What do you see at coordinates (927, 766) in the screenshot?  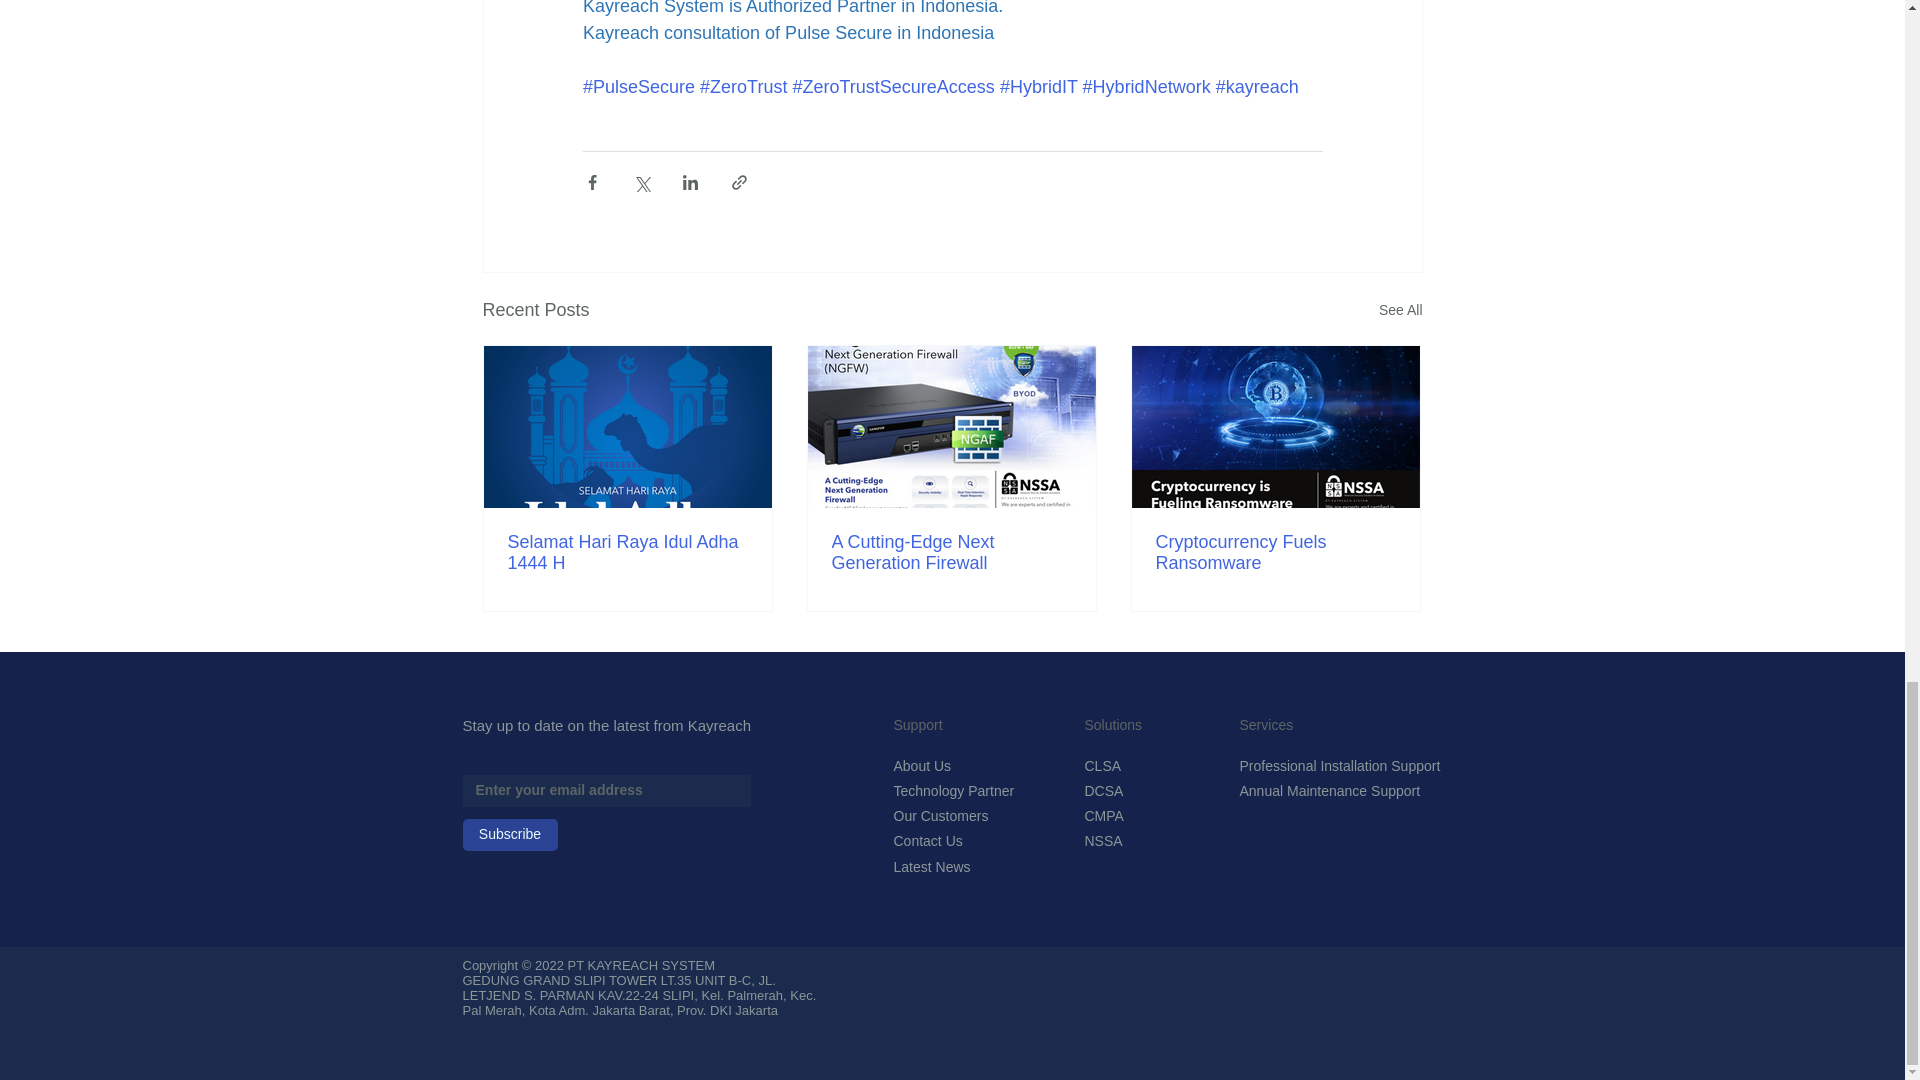 I see `About Us` at bounding box center [927, 766].